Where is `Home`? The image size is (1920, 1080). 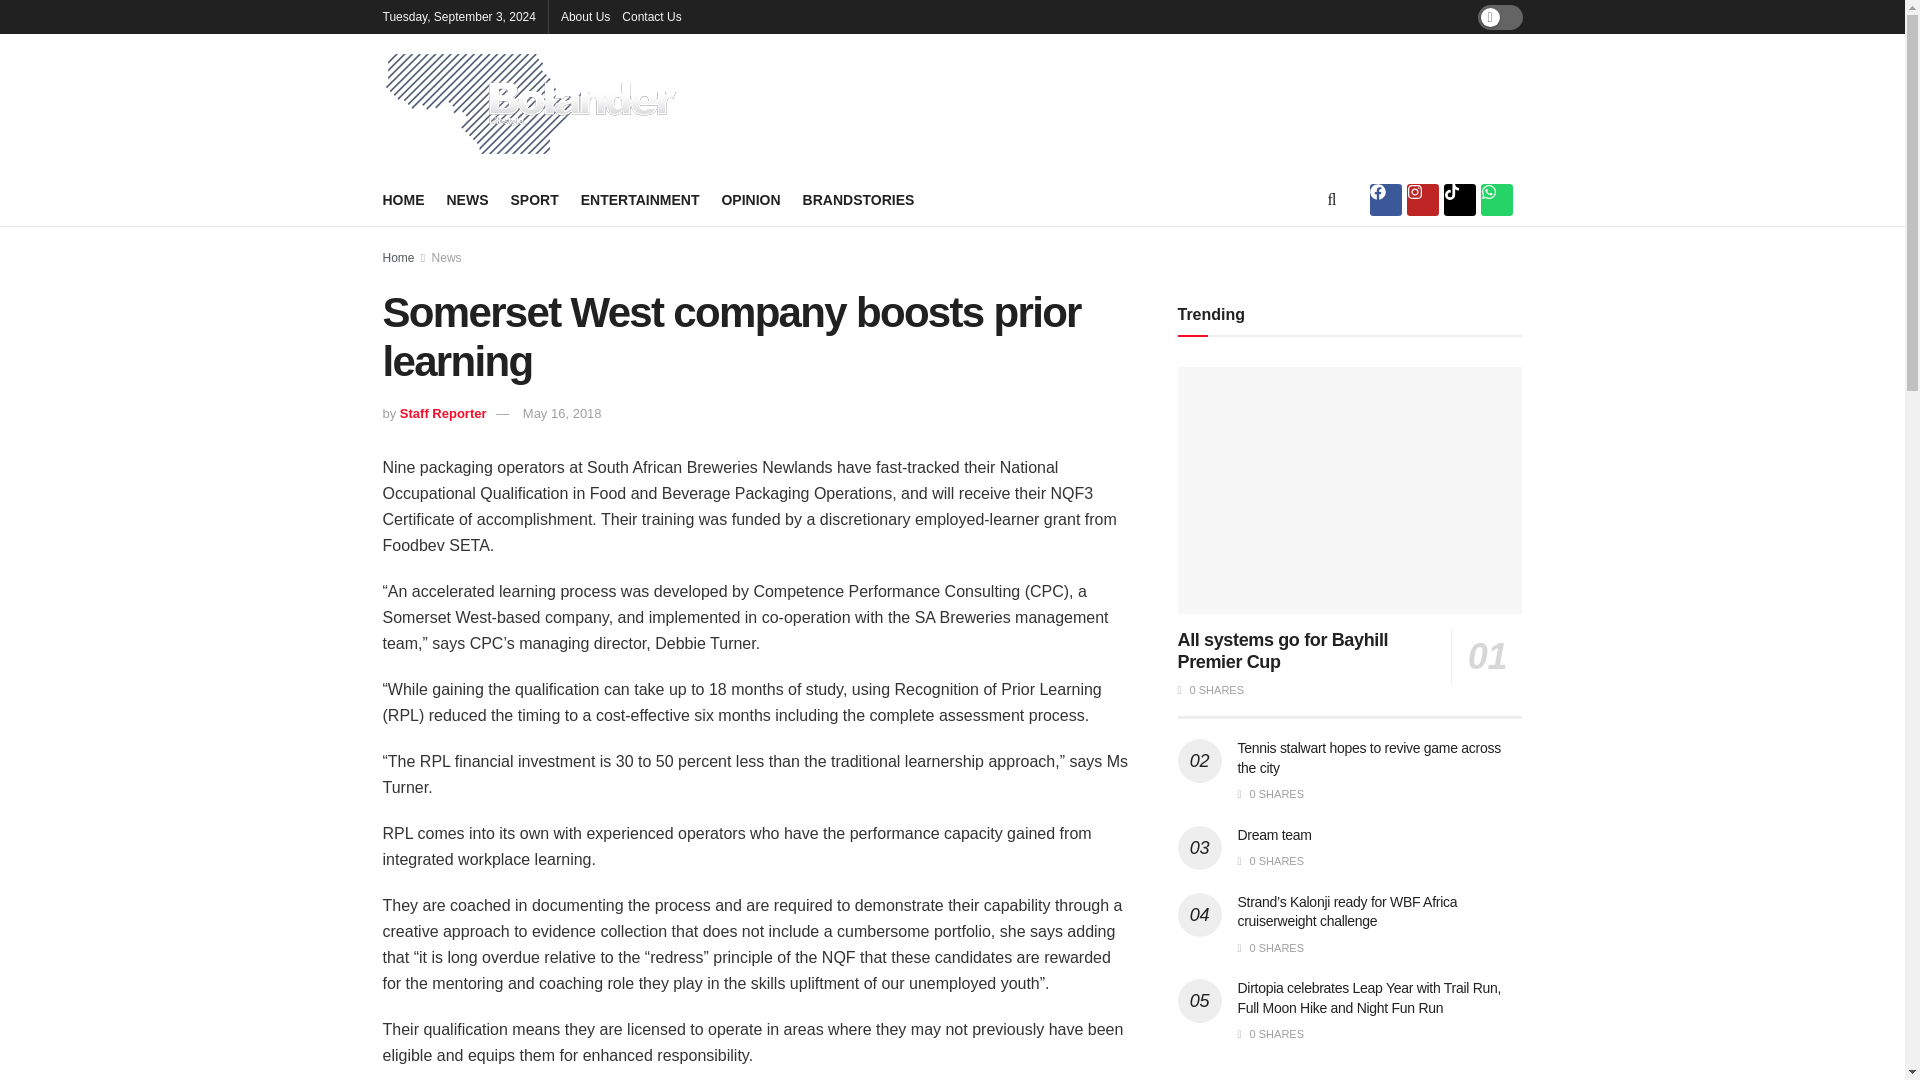
Home is located at coordinates (398, 257).